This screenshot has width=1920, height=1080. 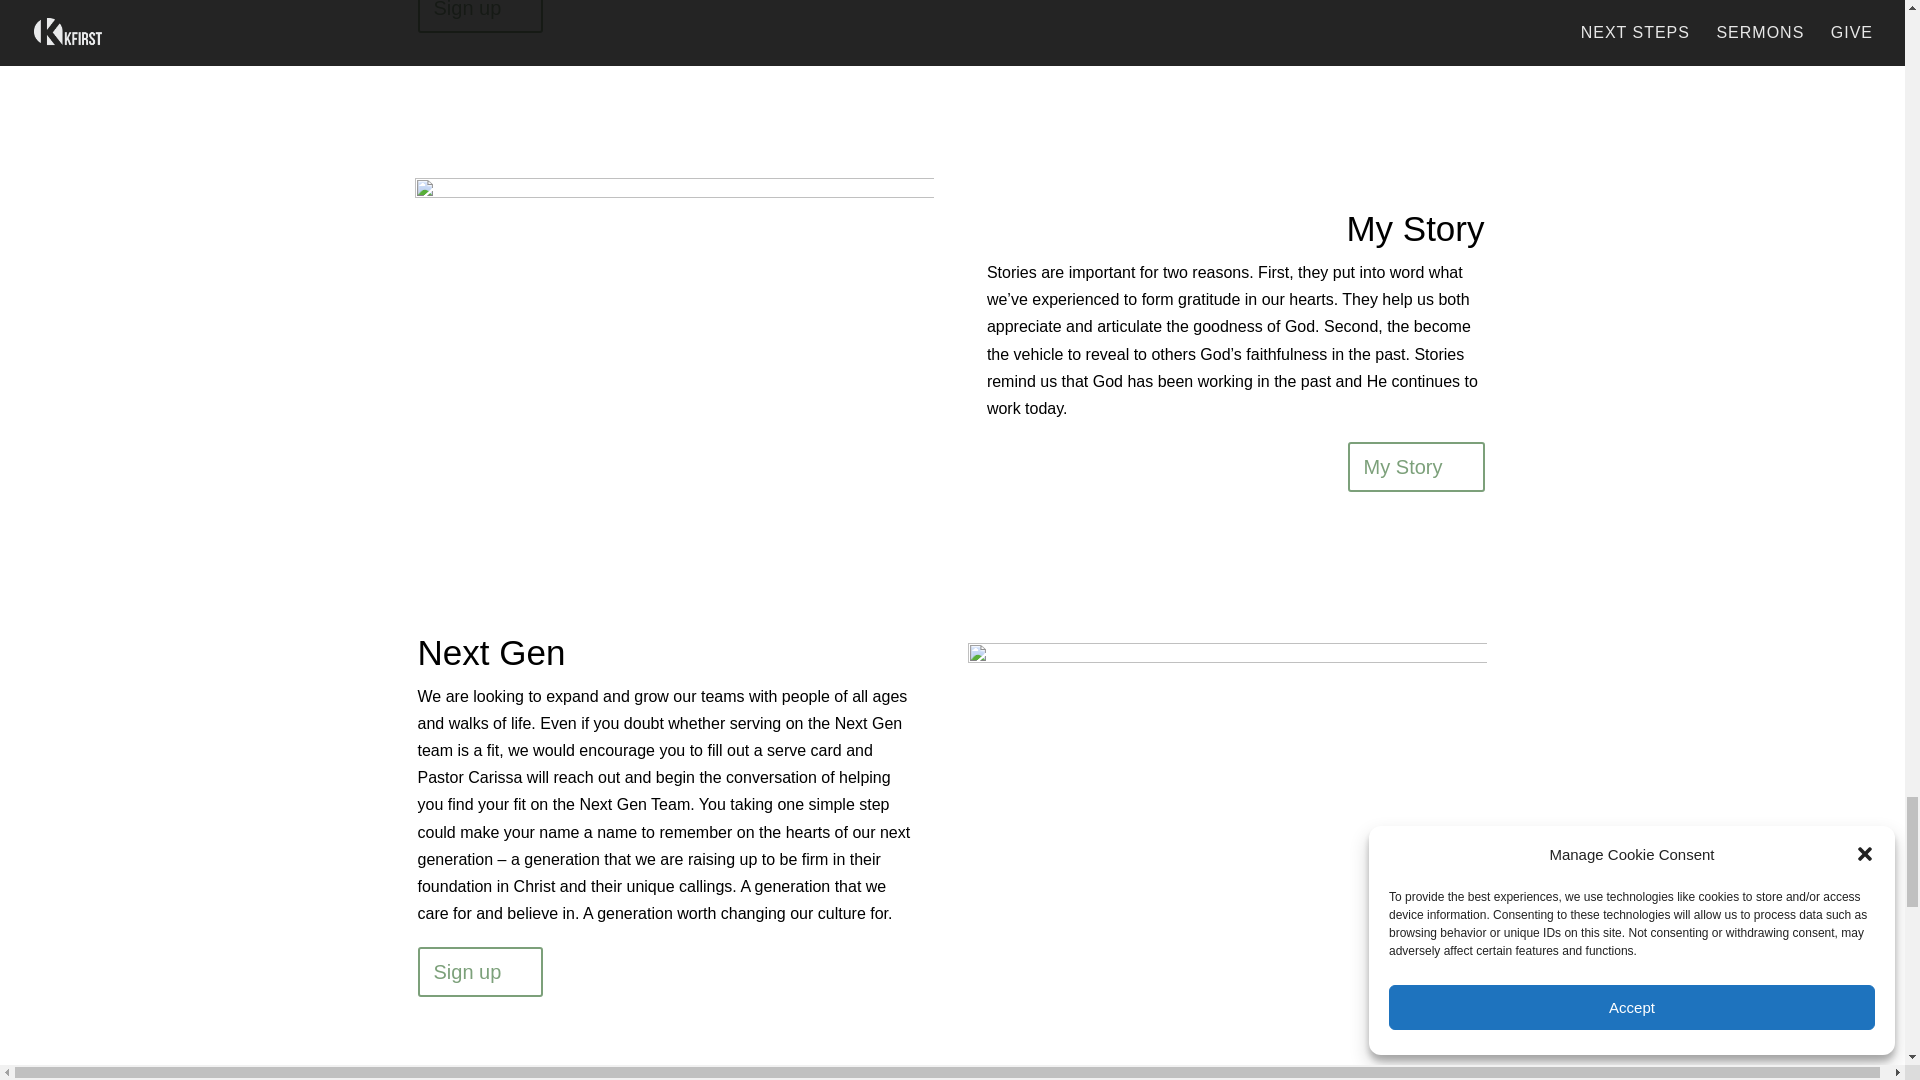 I want to click on Sign up, so click(x=480, y=972).